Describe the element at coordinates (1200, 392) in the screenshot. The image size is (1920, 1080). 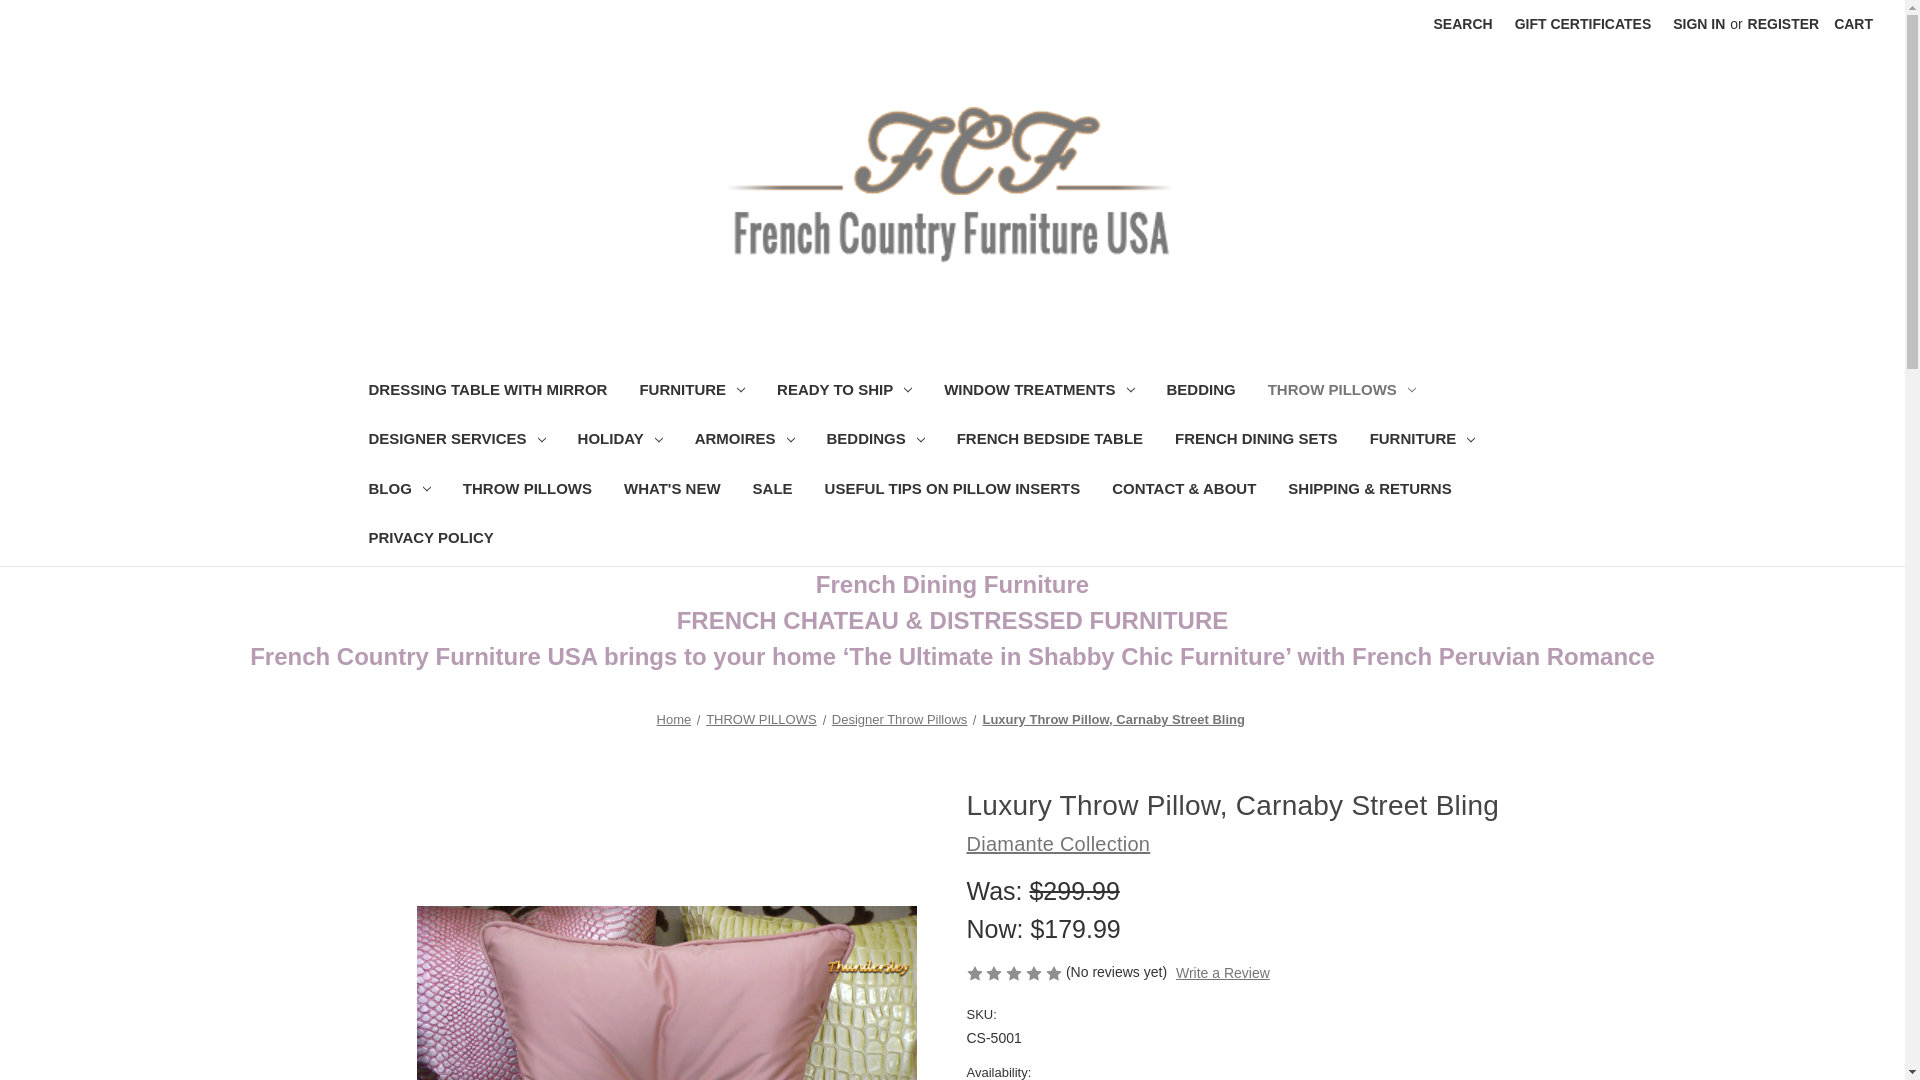
I see `BEDDING` at that location.